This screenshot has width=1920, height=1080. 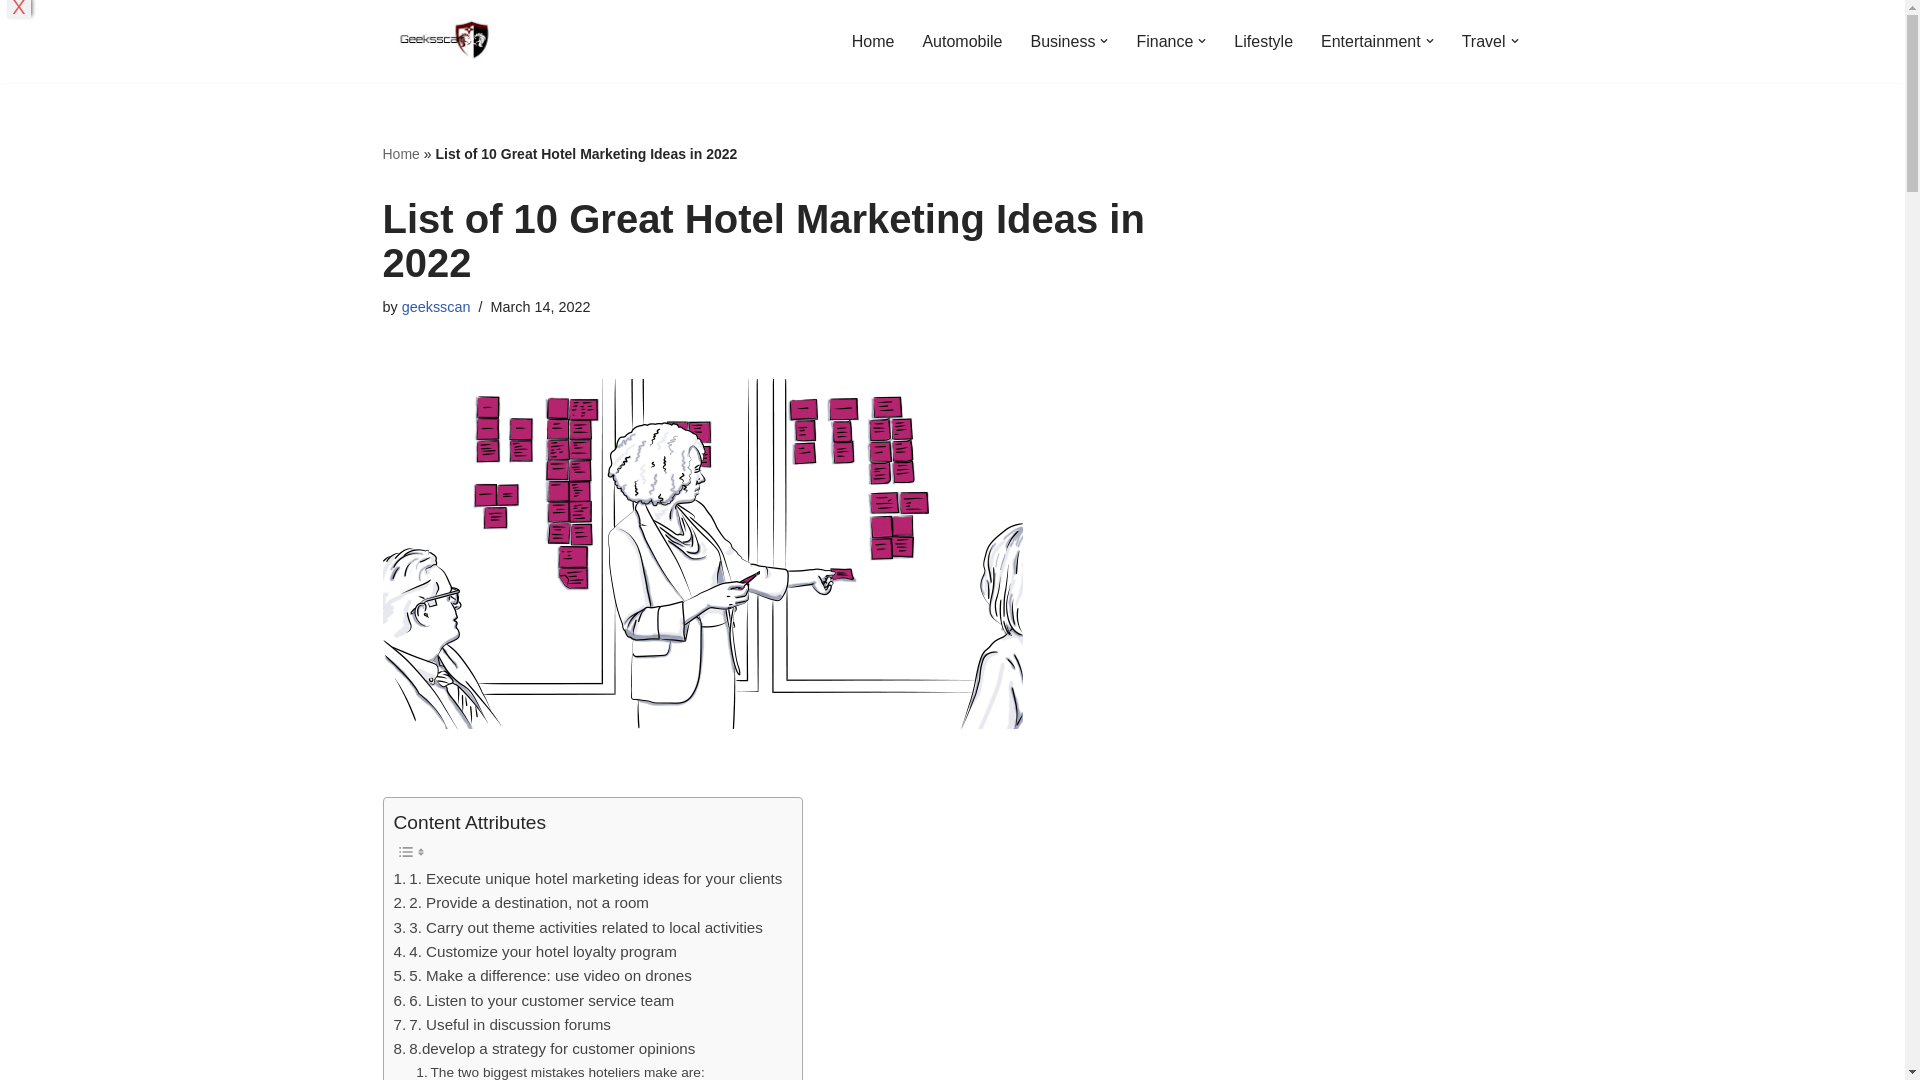 What do you see at coordinates (588, 879) in the screenshot?
I see `1. Execute unique hotel marketing ideas for your clients` at bounding box center [588, 879].